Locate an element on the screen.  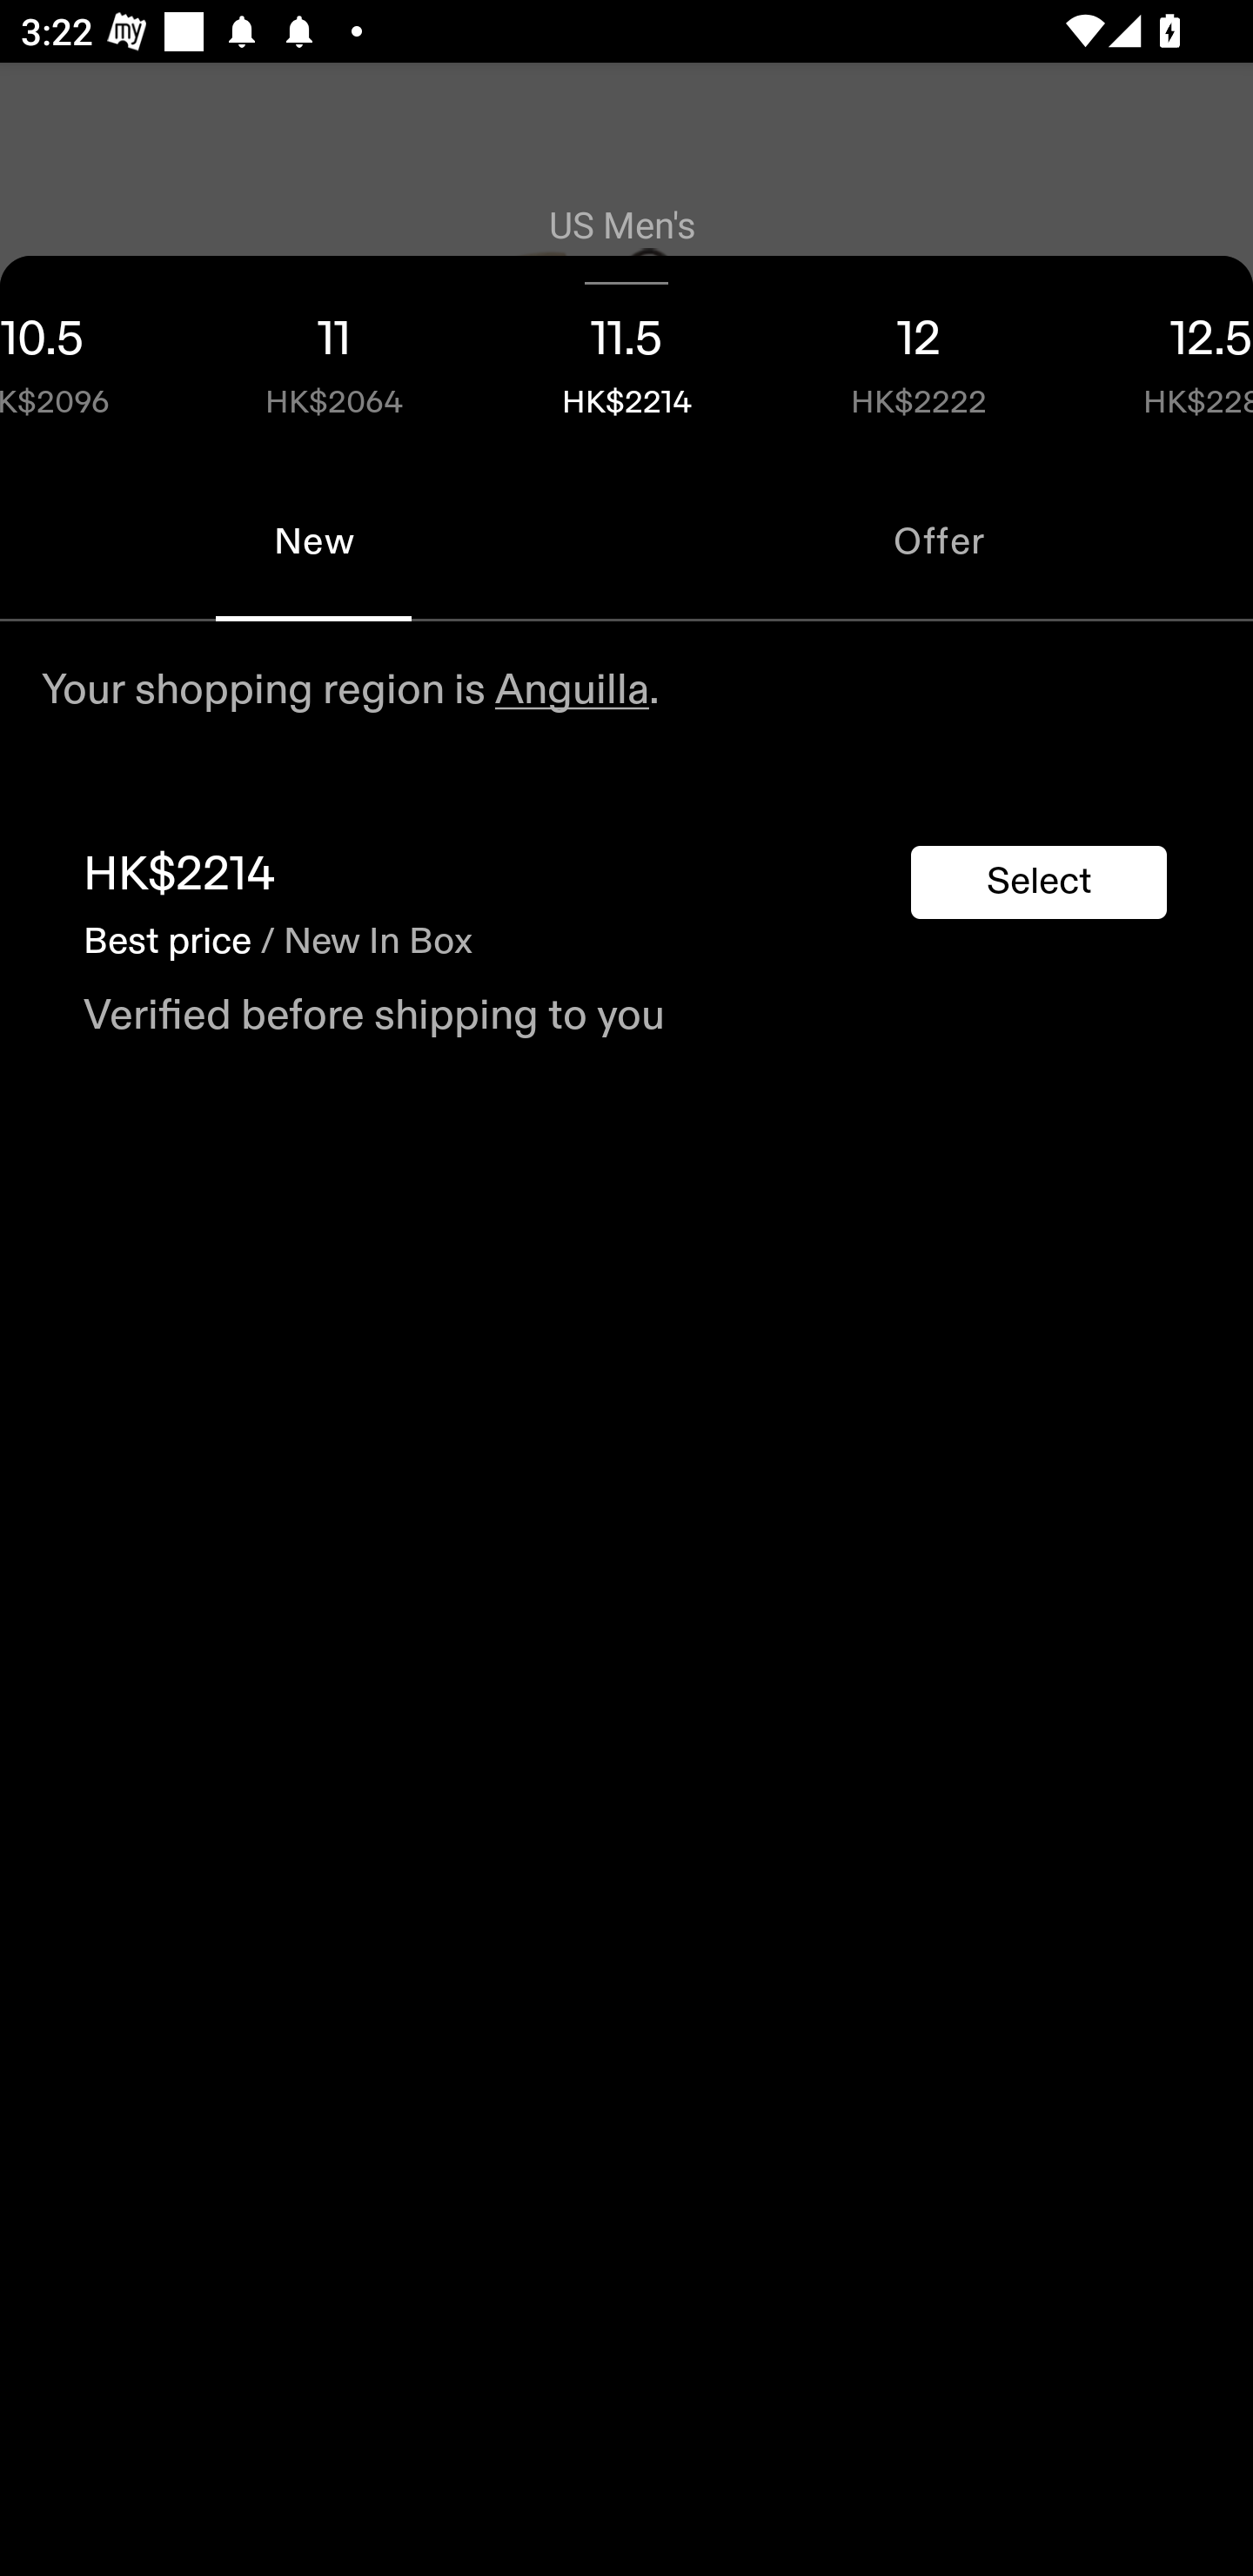
11 HK$2064 is located at coordinates (334, 359).